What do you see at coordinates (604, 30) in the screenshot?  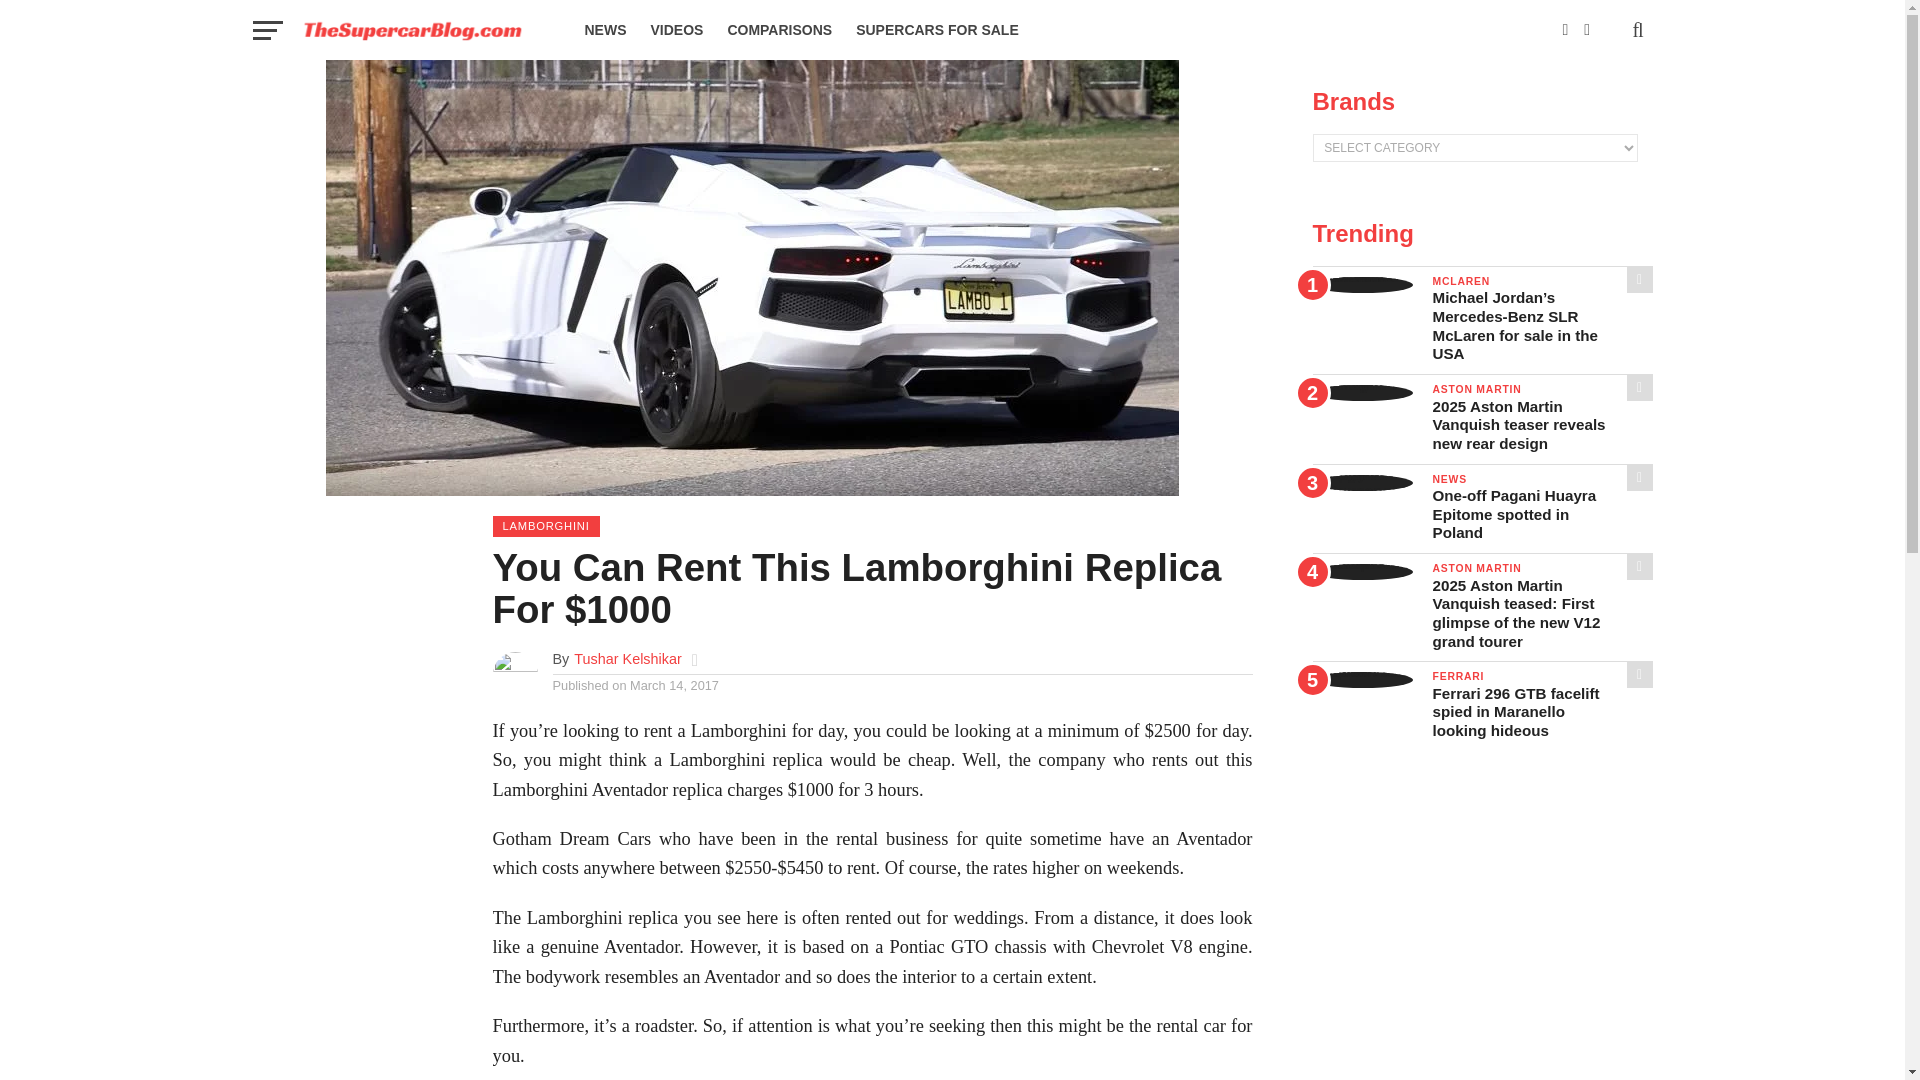 I see `NEWS` at bounding box center [604, 30].